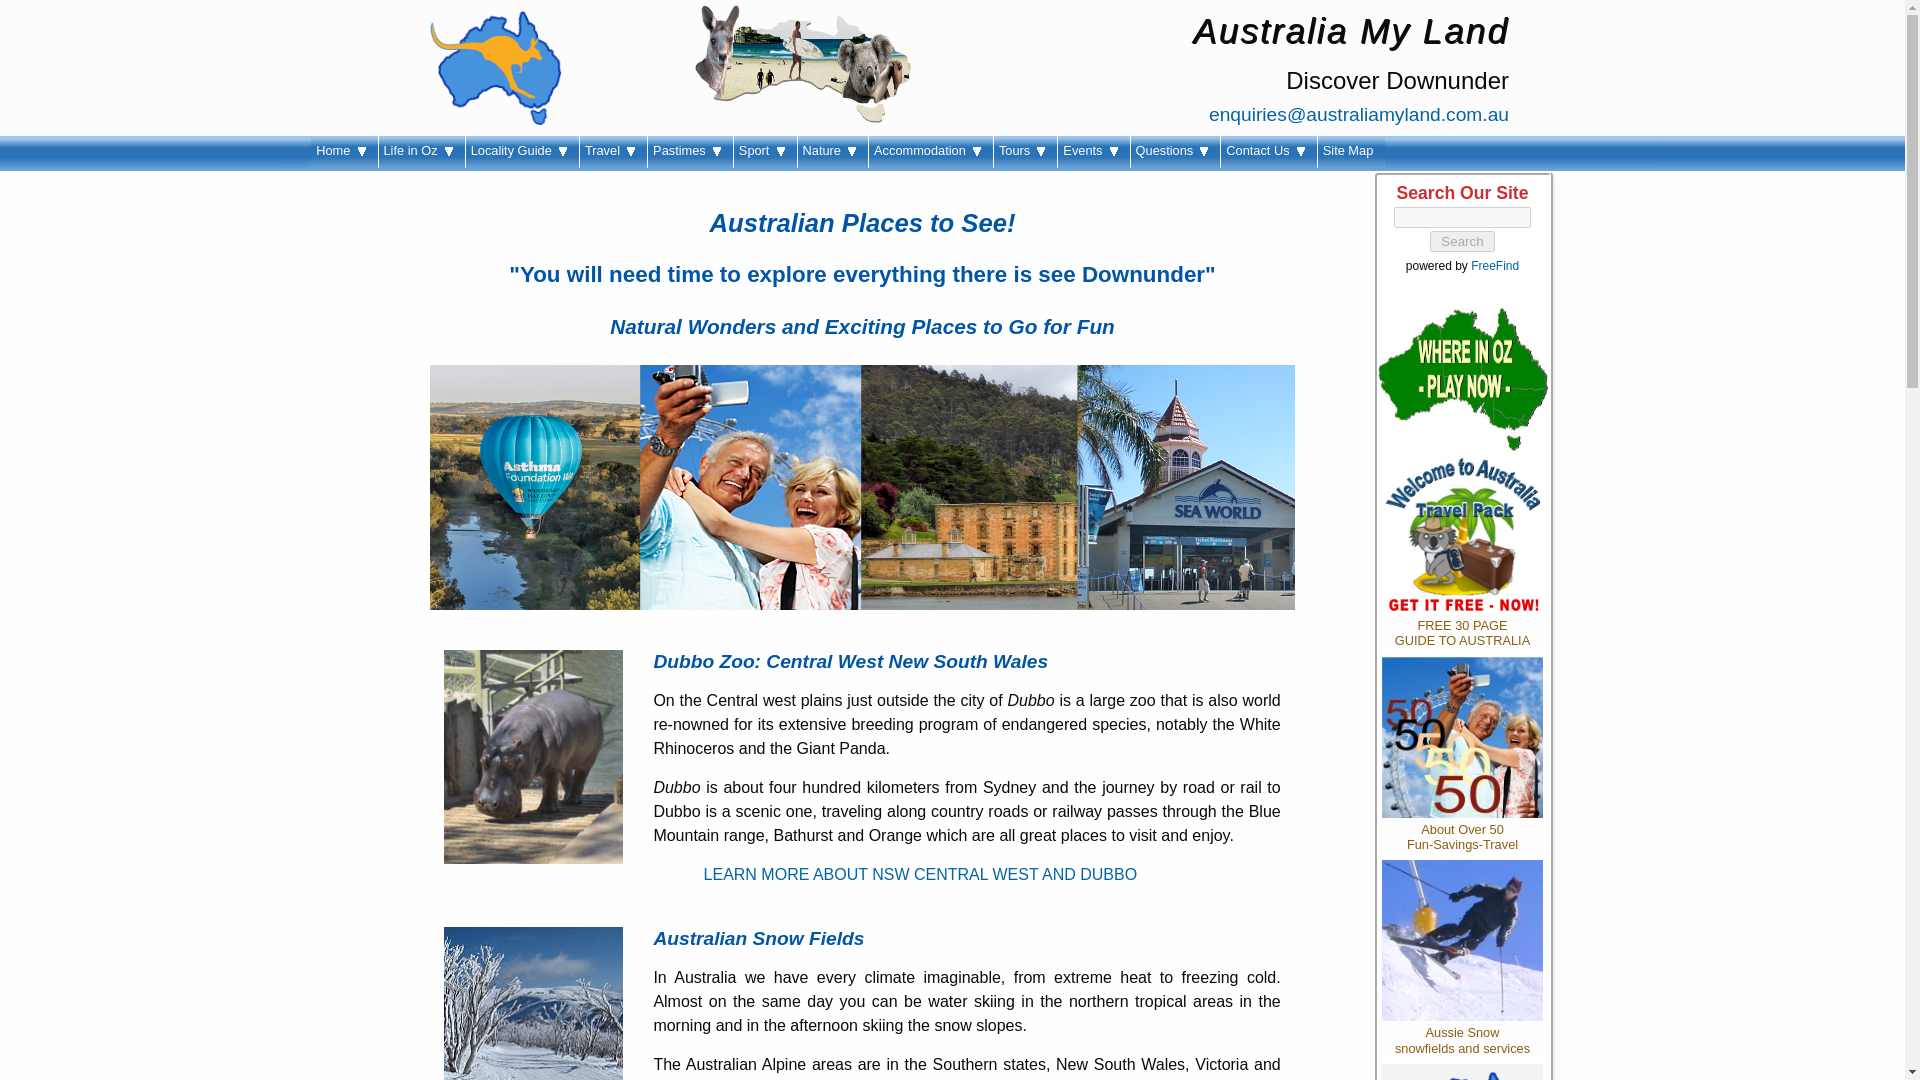 The height and width of the screenshot is (1080, 1920). Describe the element at coordinates (495, 68) in the screenshot. I see `Discover Australia My Land Downunder` at that location.